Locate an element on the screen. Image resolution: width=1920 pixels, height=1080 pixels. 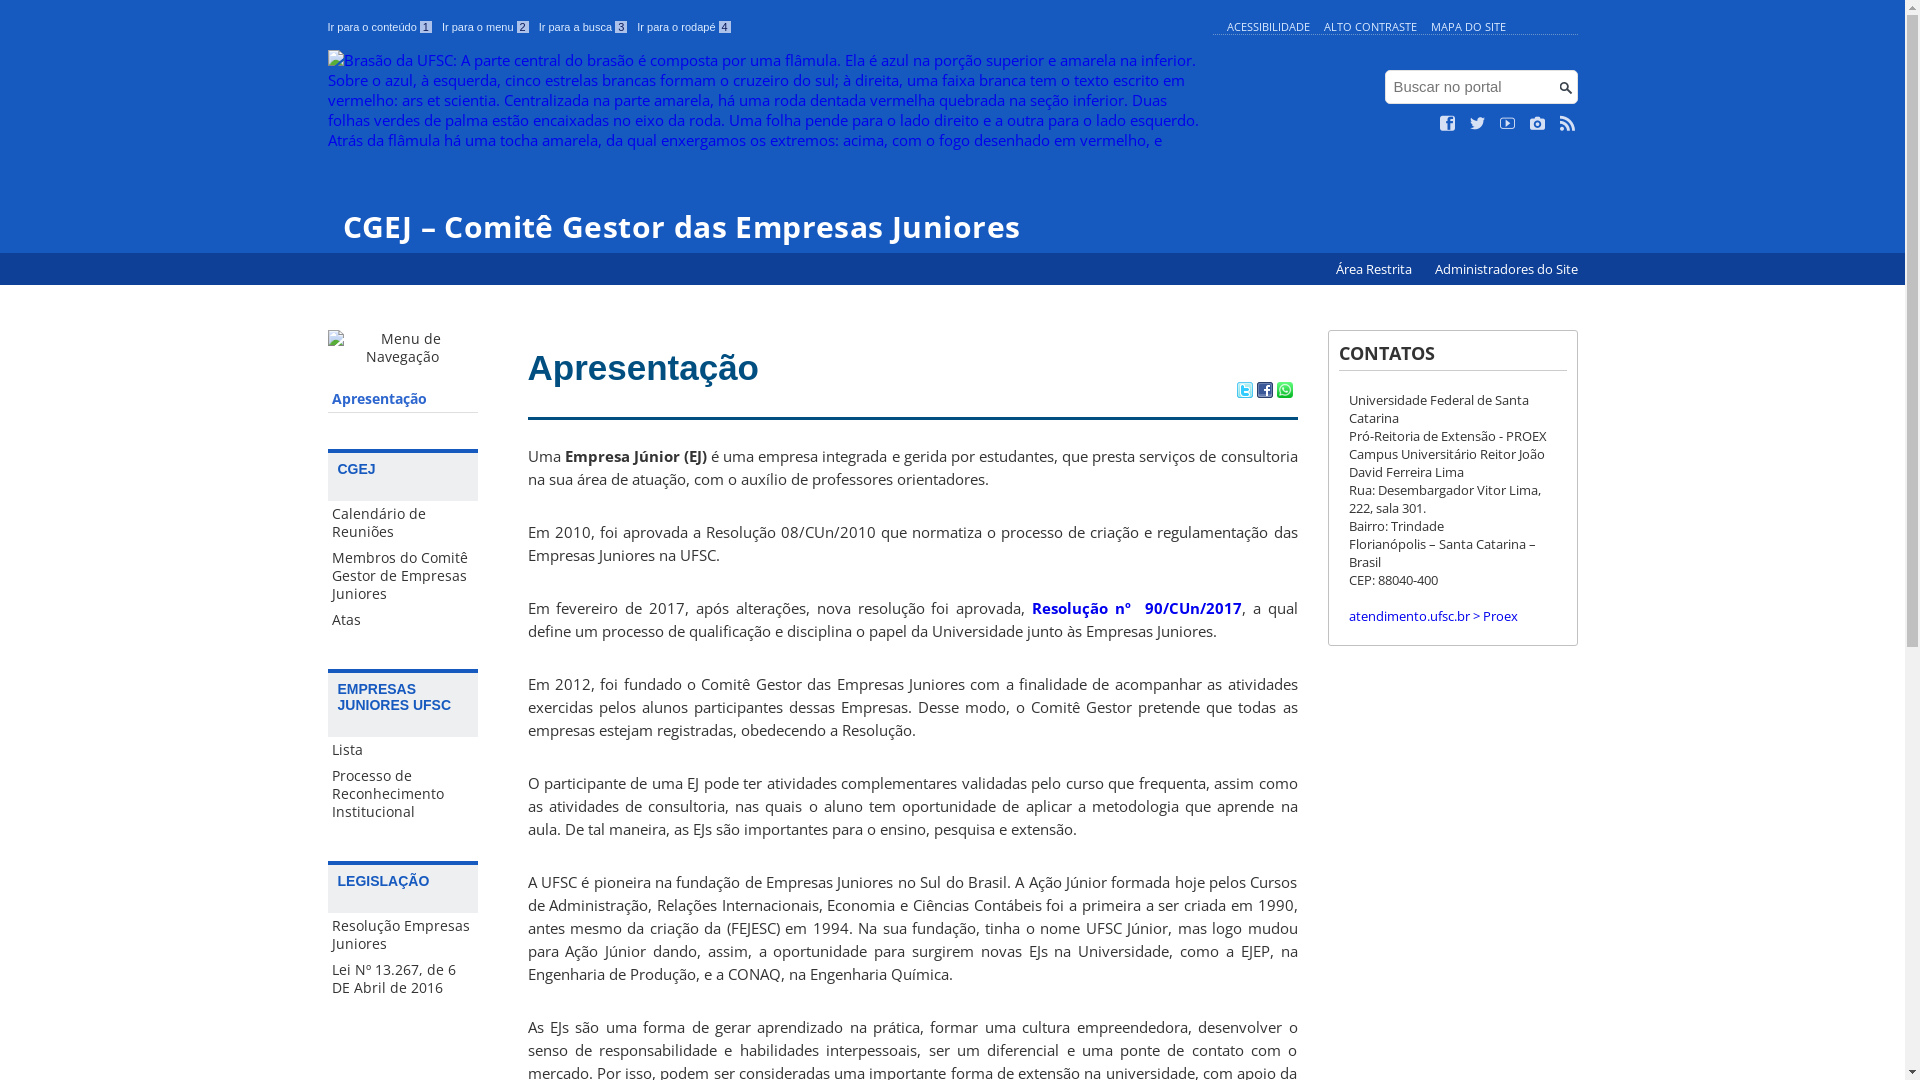
atendimento.ufsc.br > Proex is located at coordinates (1432, 616).